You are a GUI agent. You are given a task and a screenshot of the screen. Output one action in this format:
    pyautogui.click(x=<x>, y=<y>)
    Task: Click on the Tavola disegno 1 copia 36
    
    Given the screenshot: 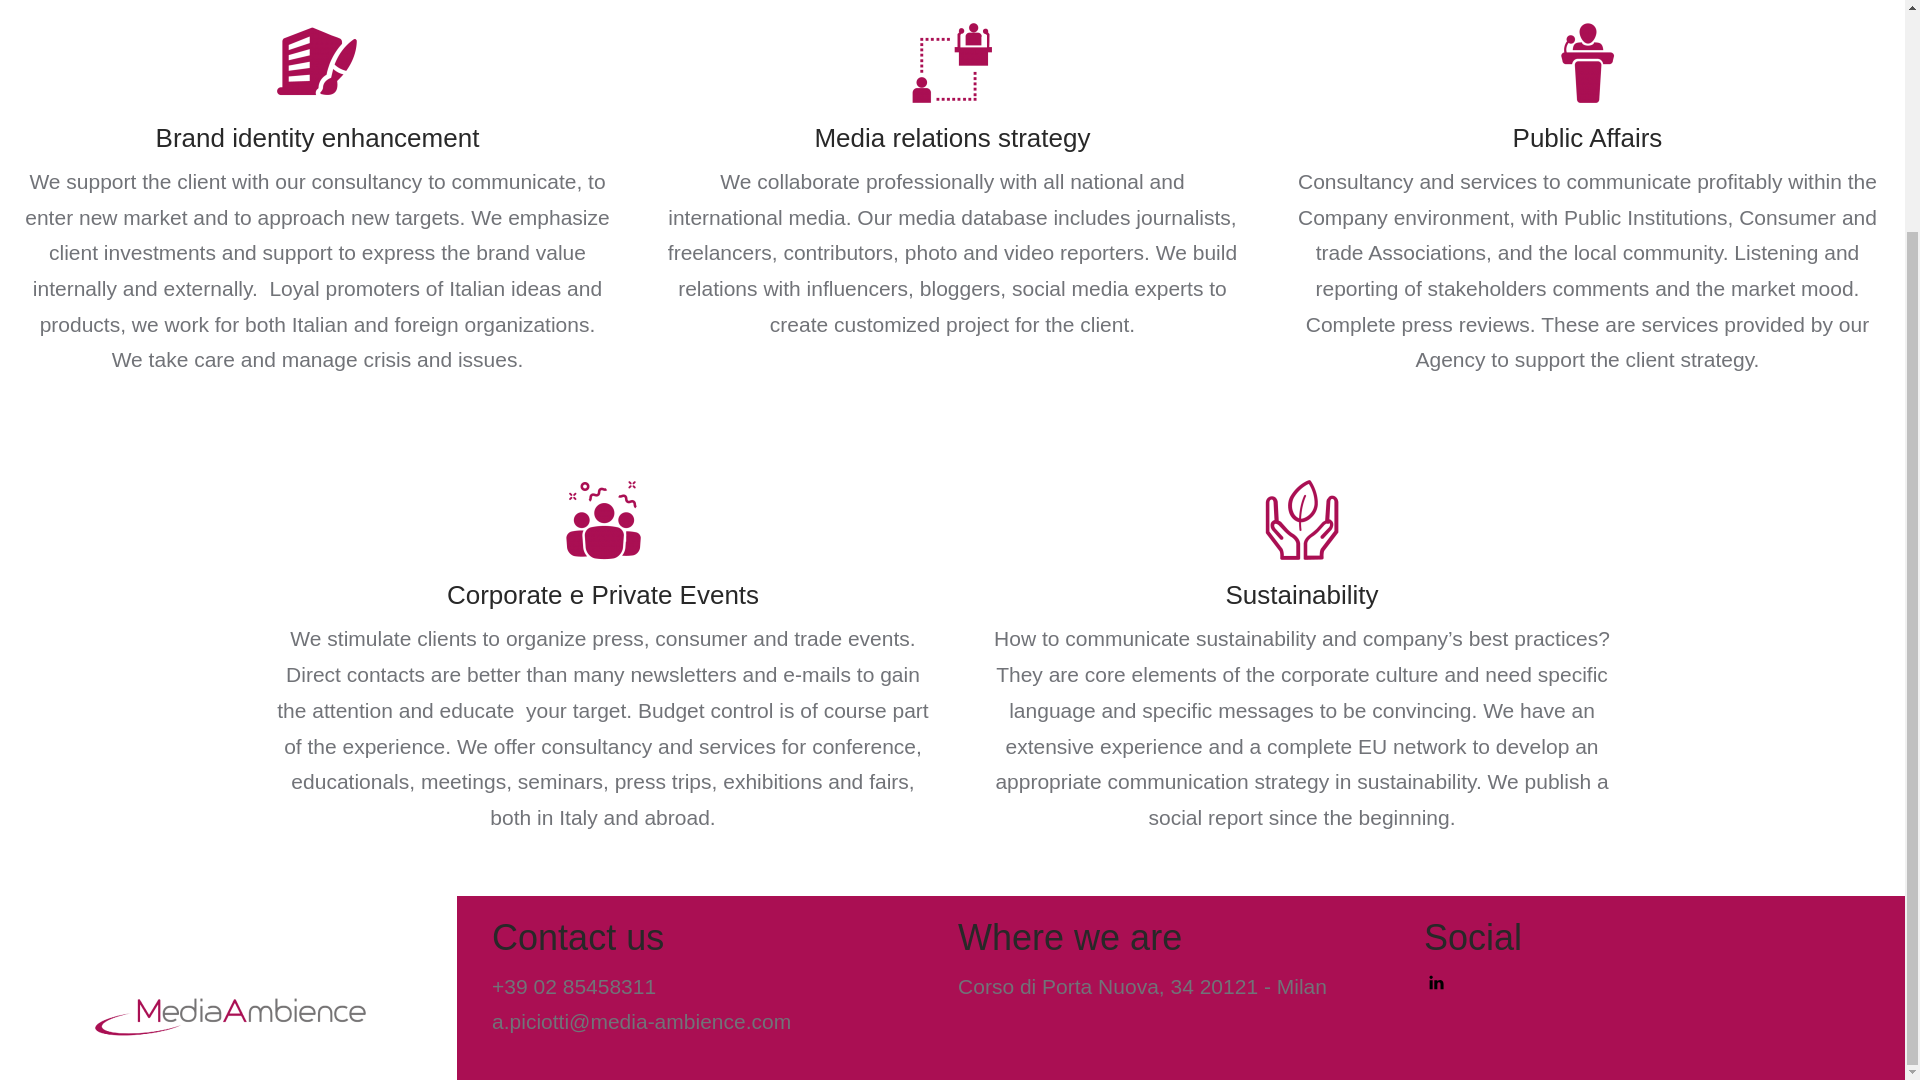 What is the action you would take?
    pyautogui.click(x=1586, y=62)
    